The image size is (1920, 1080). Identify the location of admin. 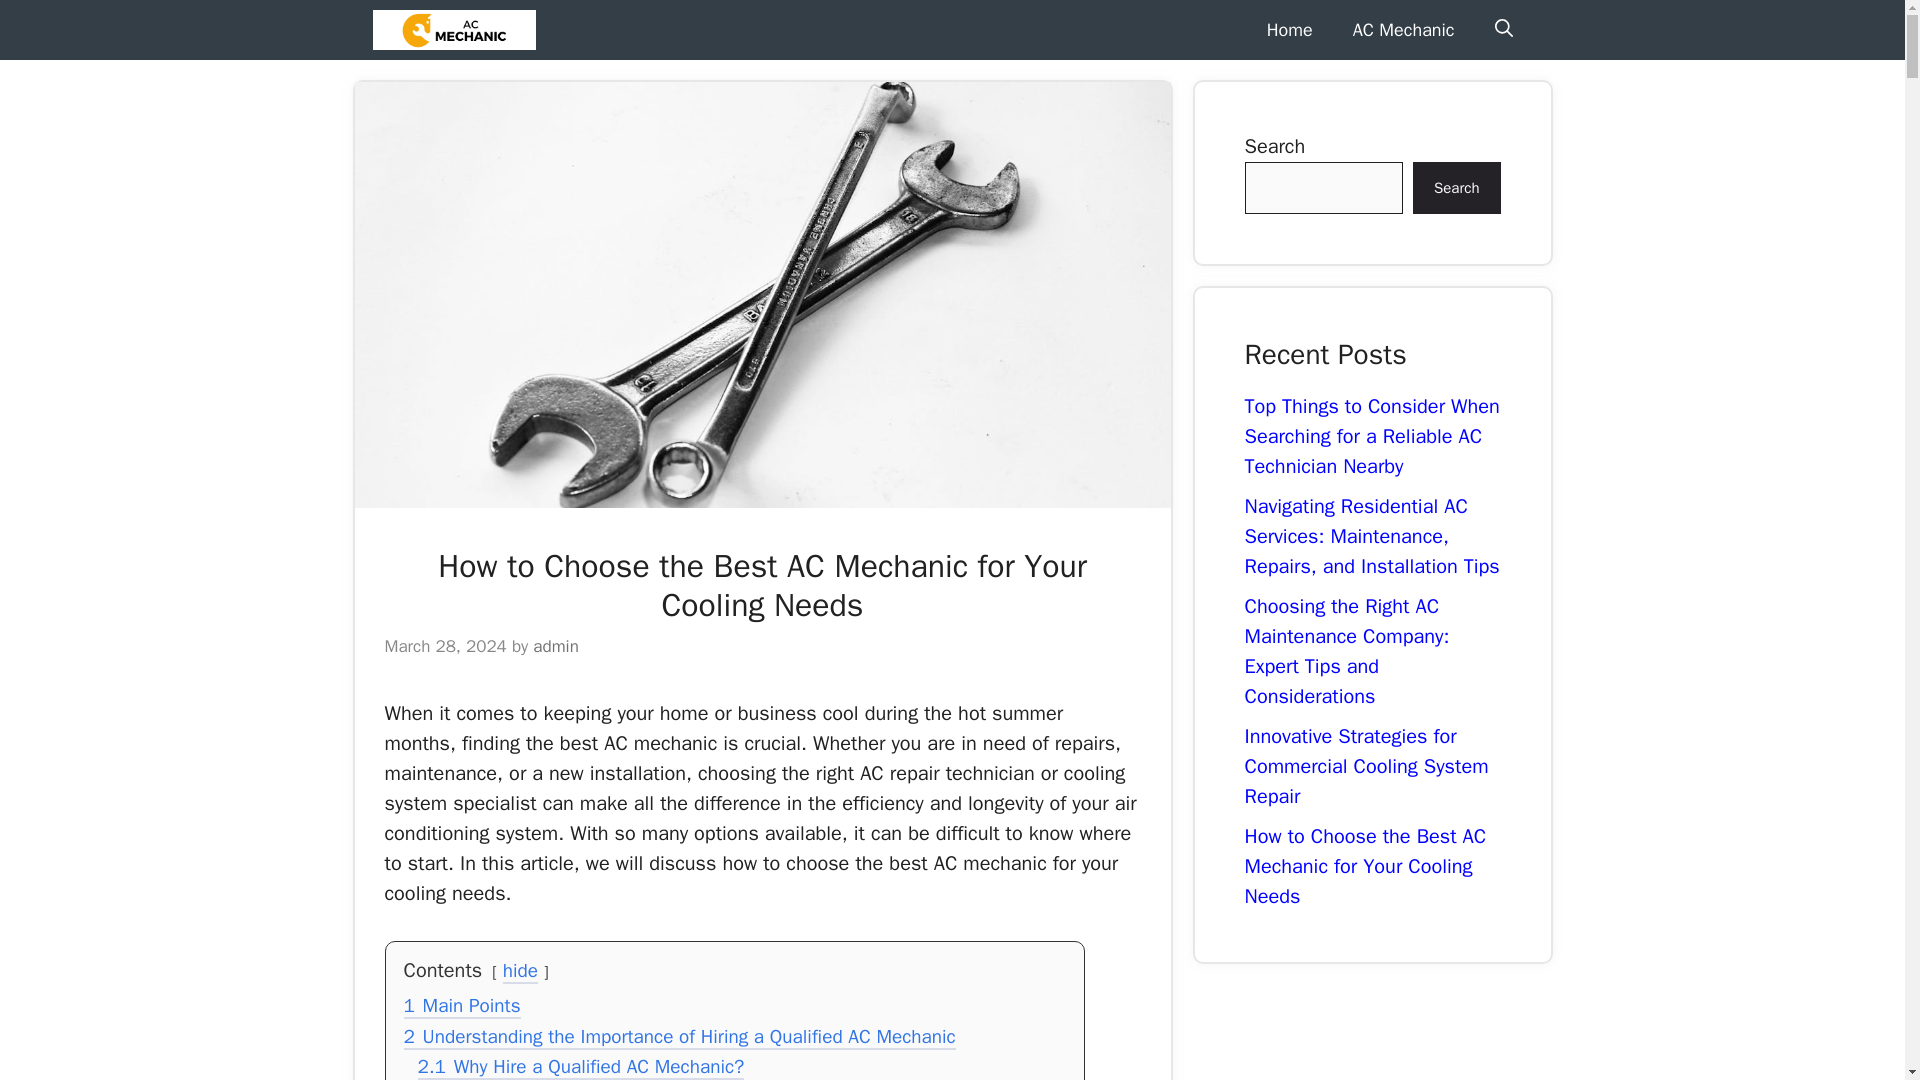
(556, 646).